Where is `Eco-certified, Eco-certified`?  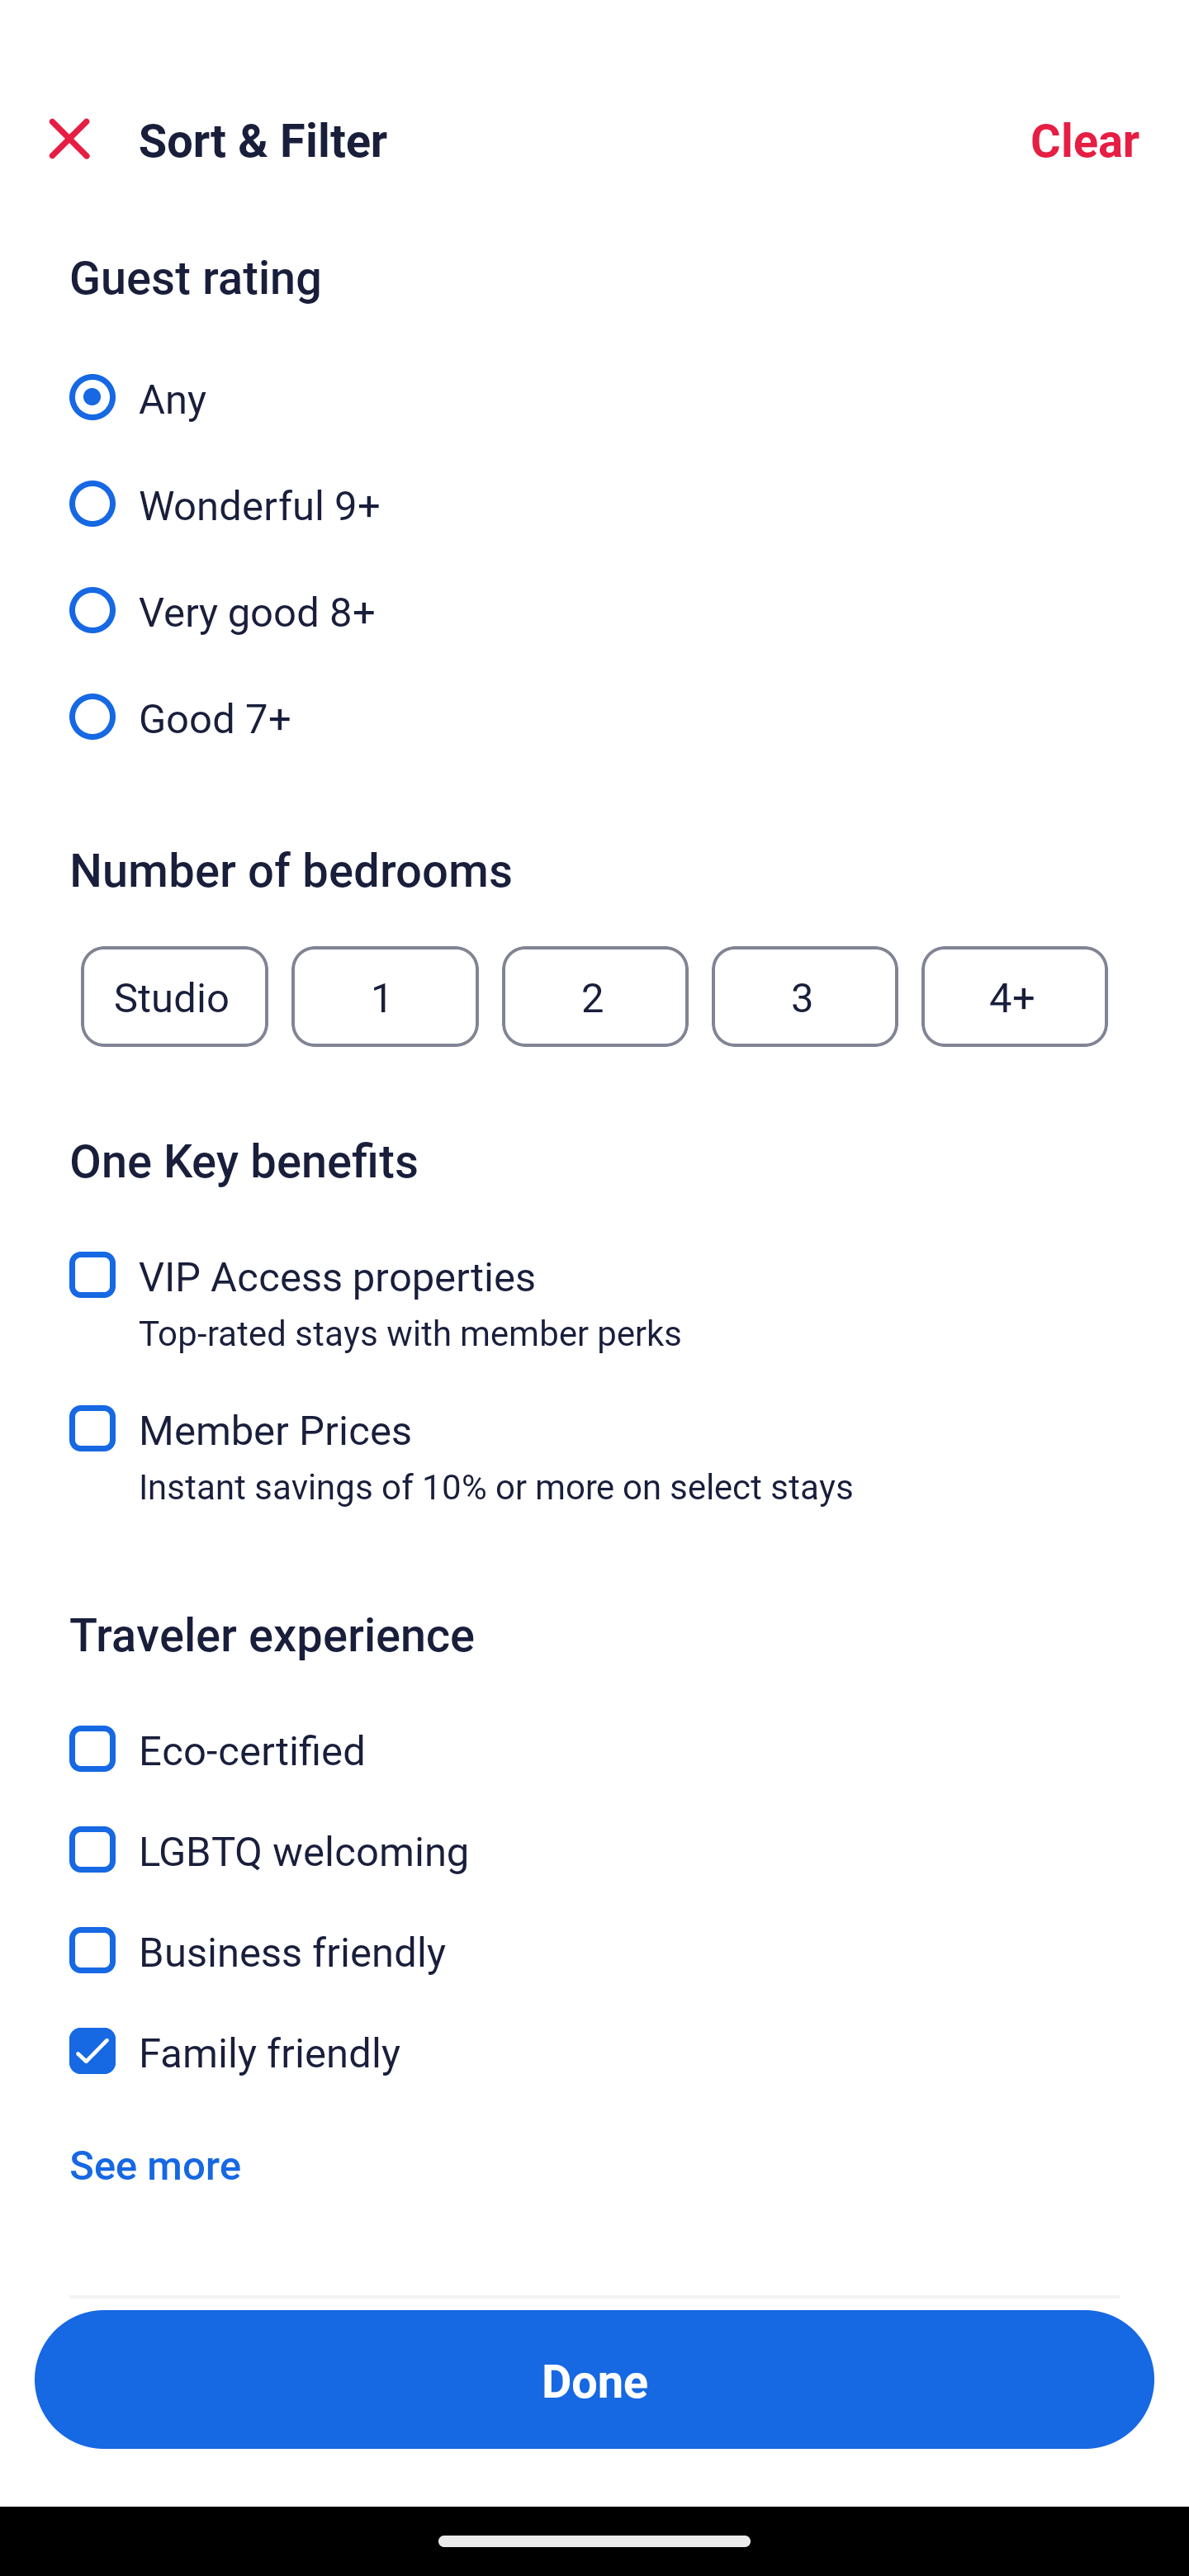 Eco-certified, Eco-certified is located at coordinates (594, 1729).